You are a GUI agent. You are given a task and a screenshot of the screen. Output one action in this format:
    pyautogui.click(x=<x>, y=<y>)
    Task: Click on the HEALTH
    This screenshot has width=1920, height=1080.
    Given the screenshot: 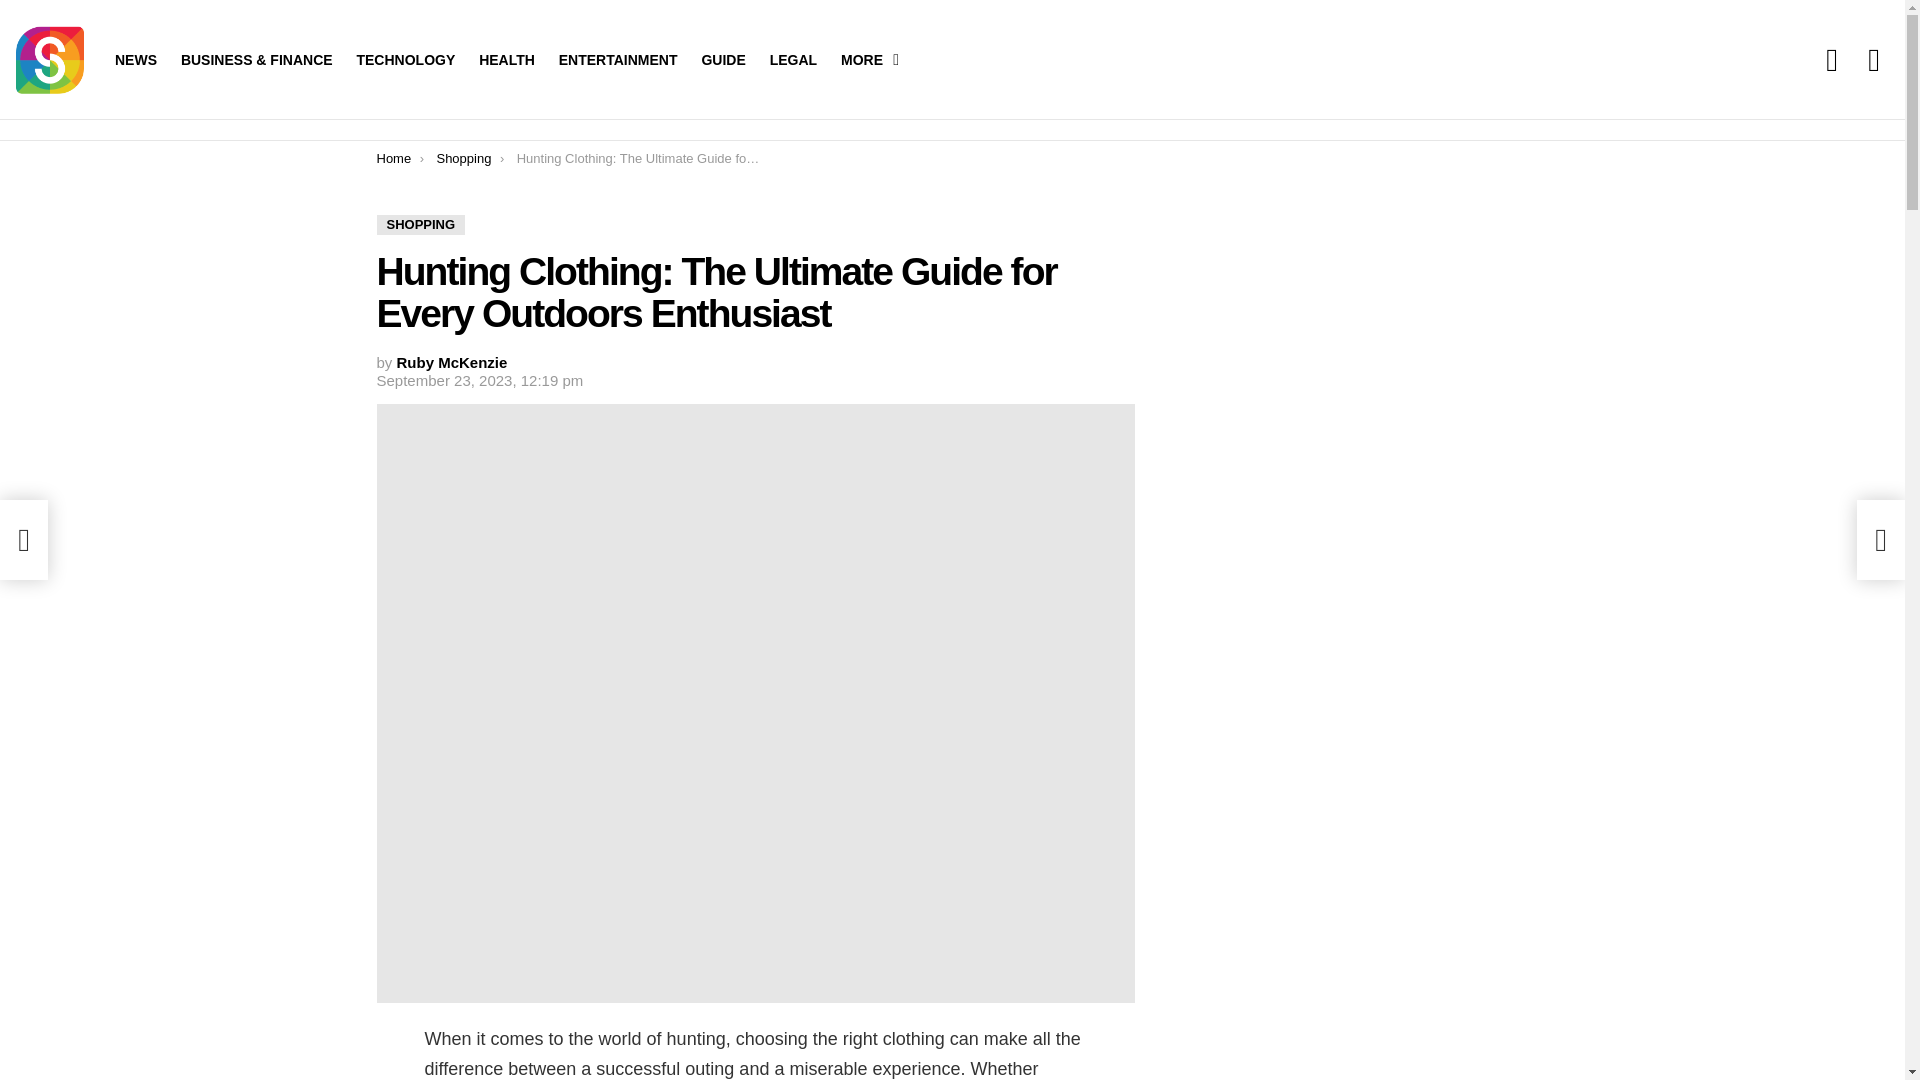 What is the action you would take?
    pyautogui.click(x=506, y=60)
    